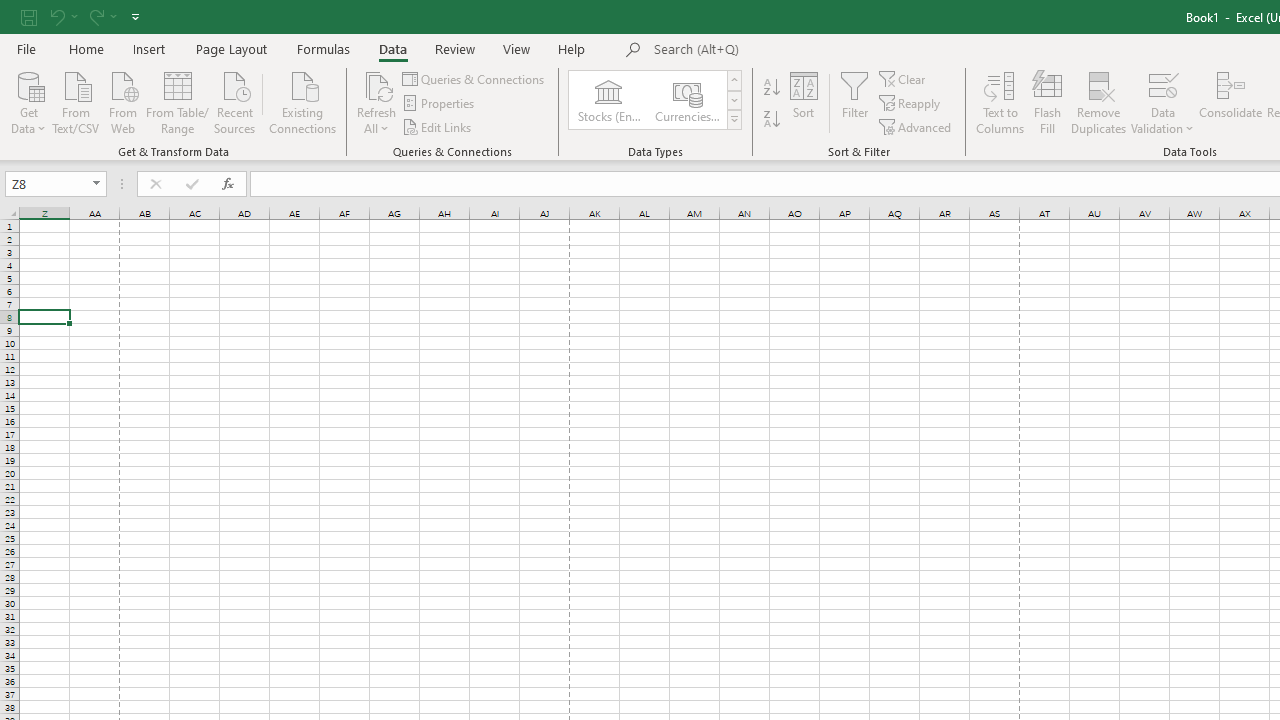 The height and width of the screenshot is (720, 1280). I want to click on Currencies (English), so click(686, 100).